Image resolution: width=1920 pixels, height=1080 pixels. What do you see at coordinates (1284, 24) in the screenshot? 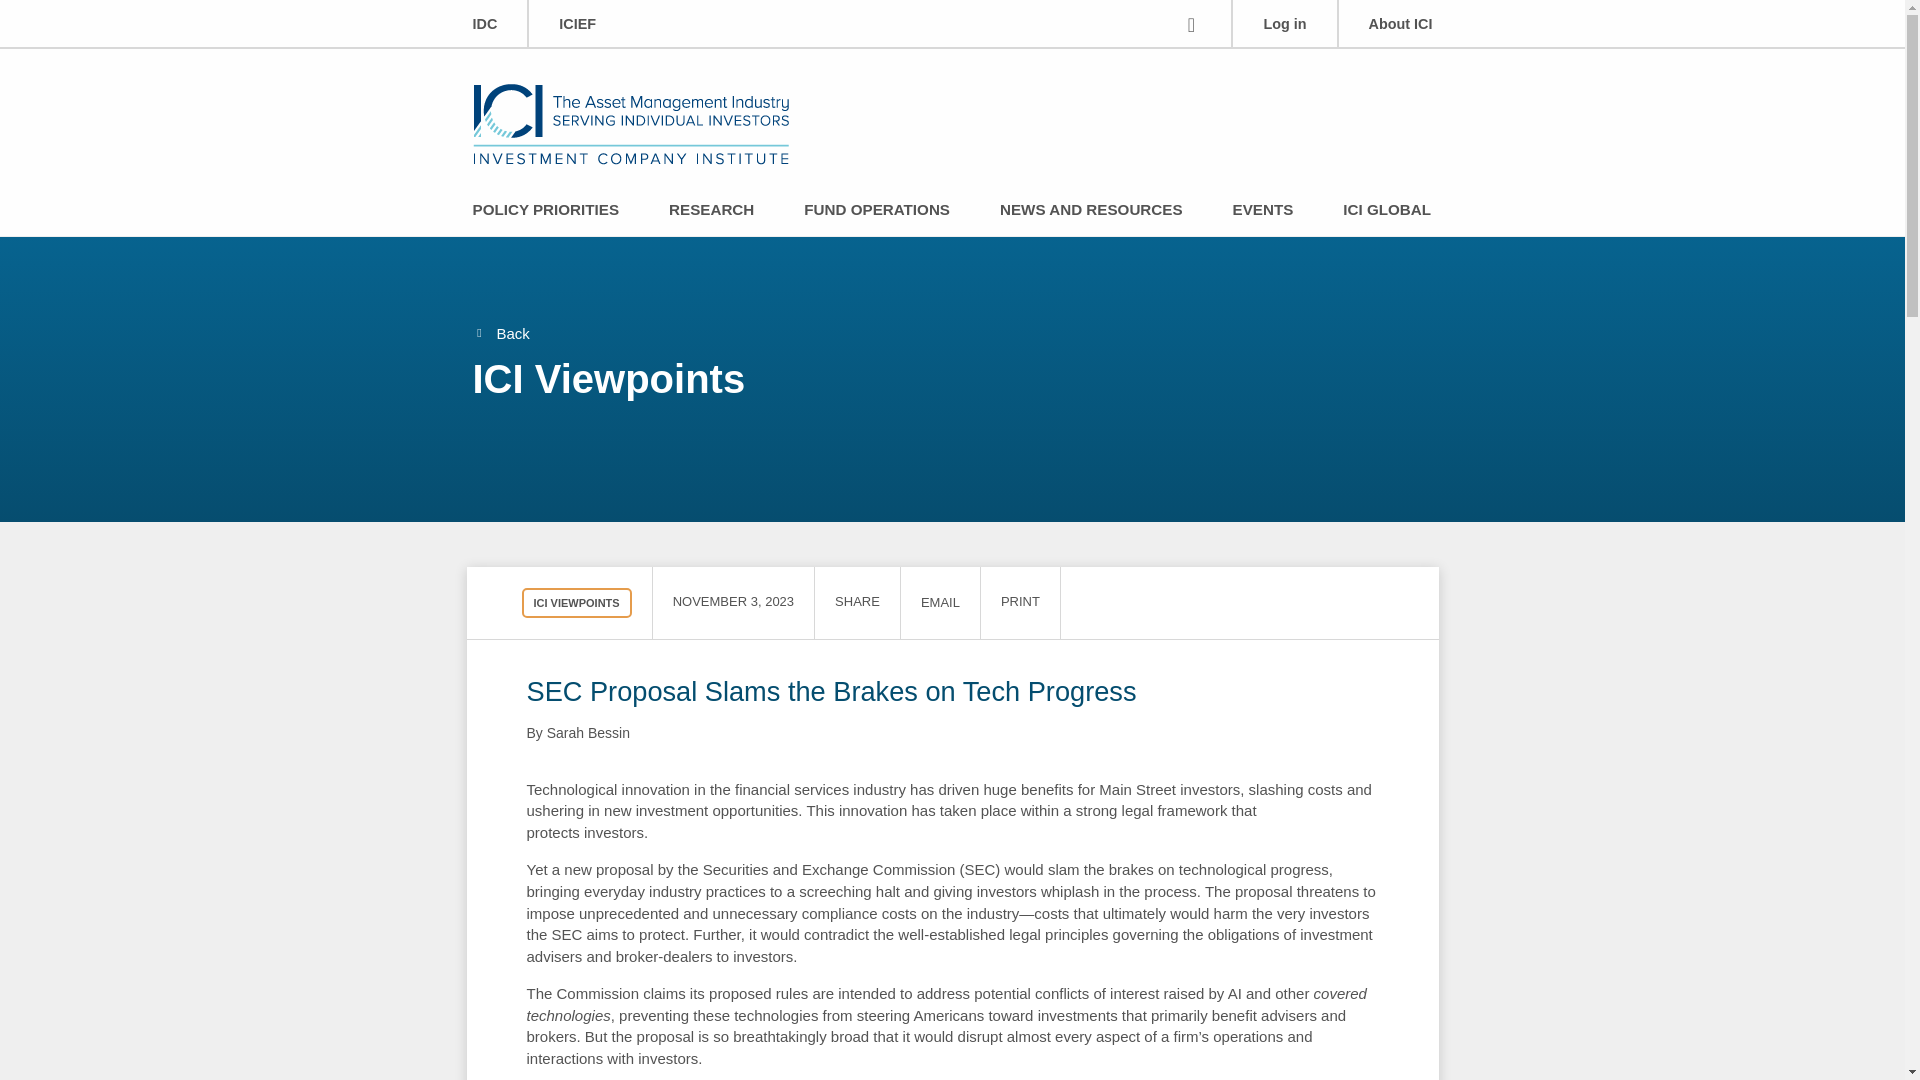
I see `Log in` at bounding box center [1284, 24].